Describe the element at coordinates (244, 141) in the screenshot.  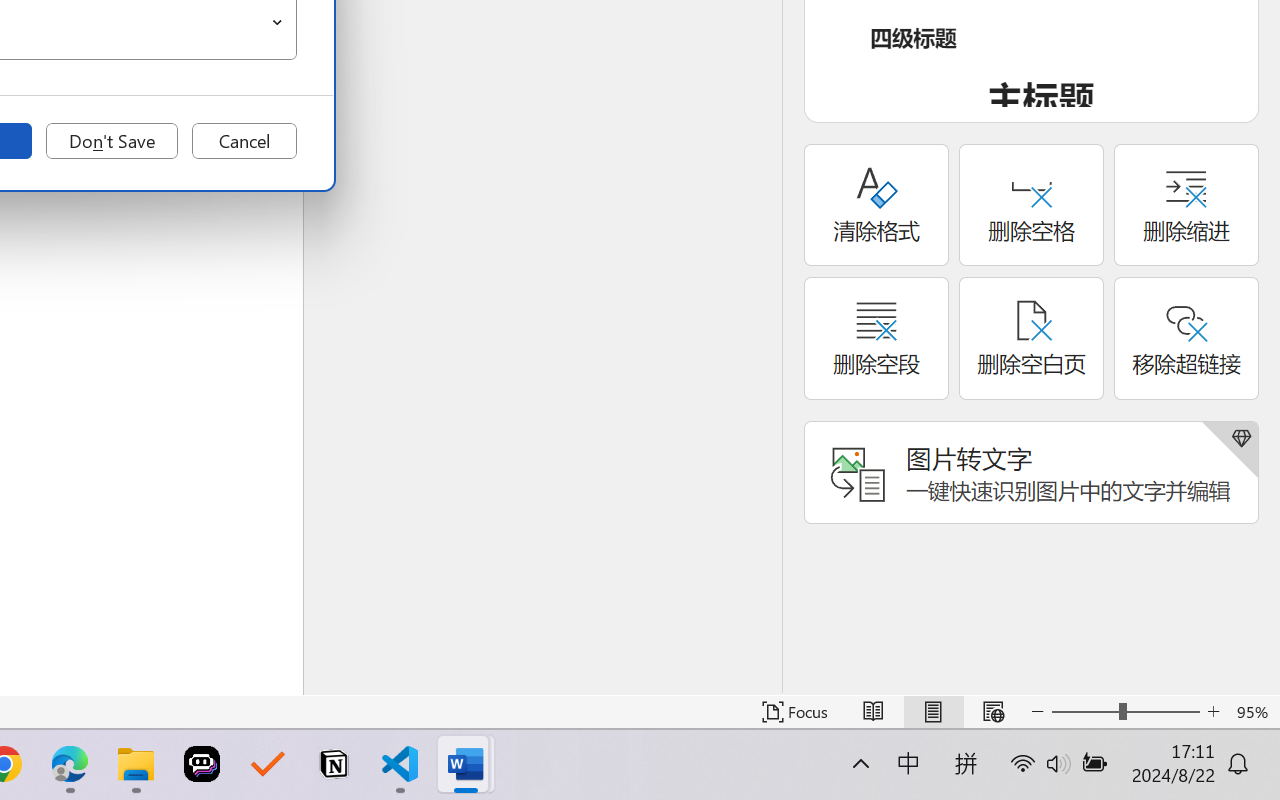
I see `Cancel` at that location.